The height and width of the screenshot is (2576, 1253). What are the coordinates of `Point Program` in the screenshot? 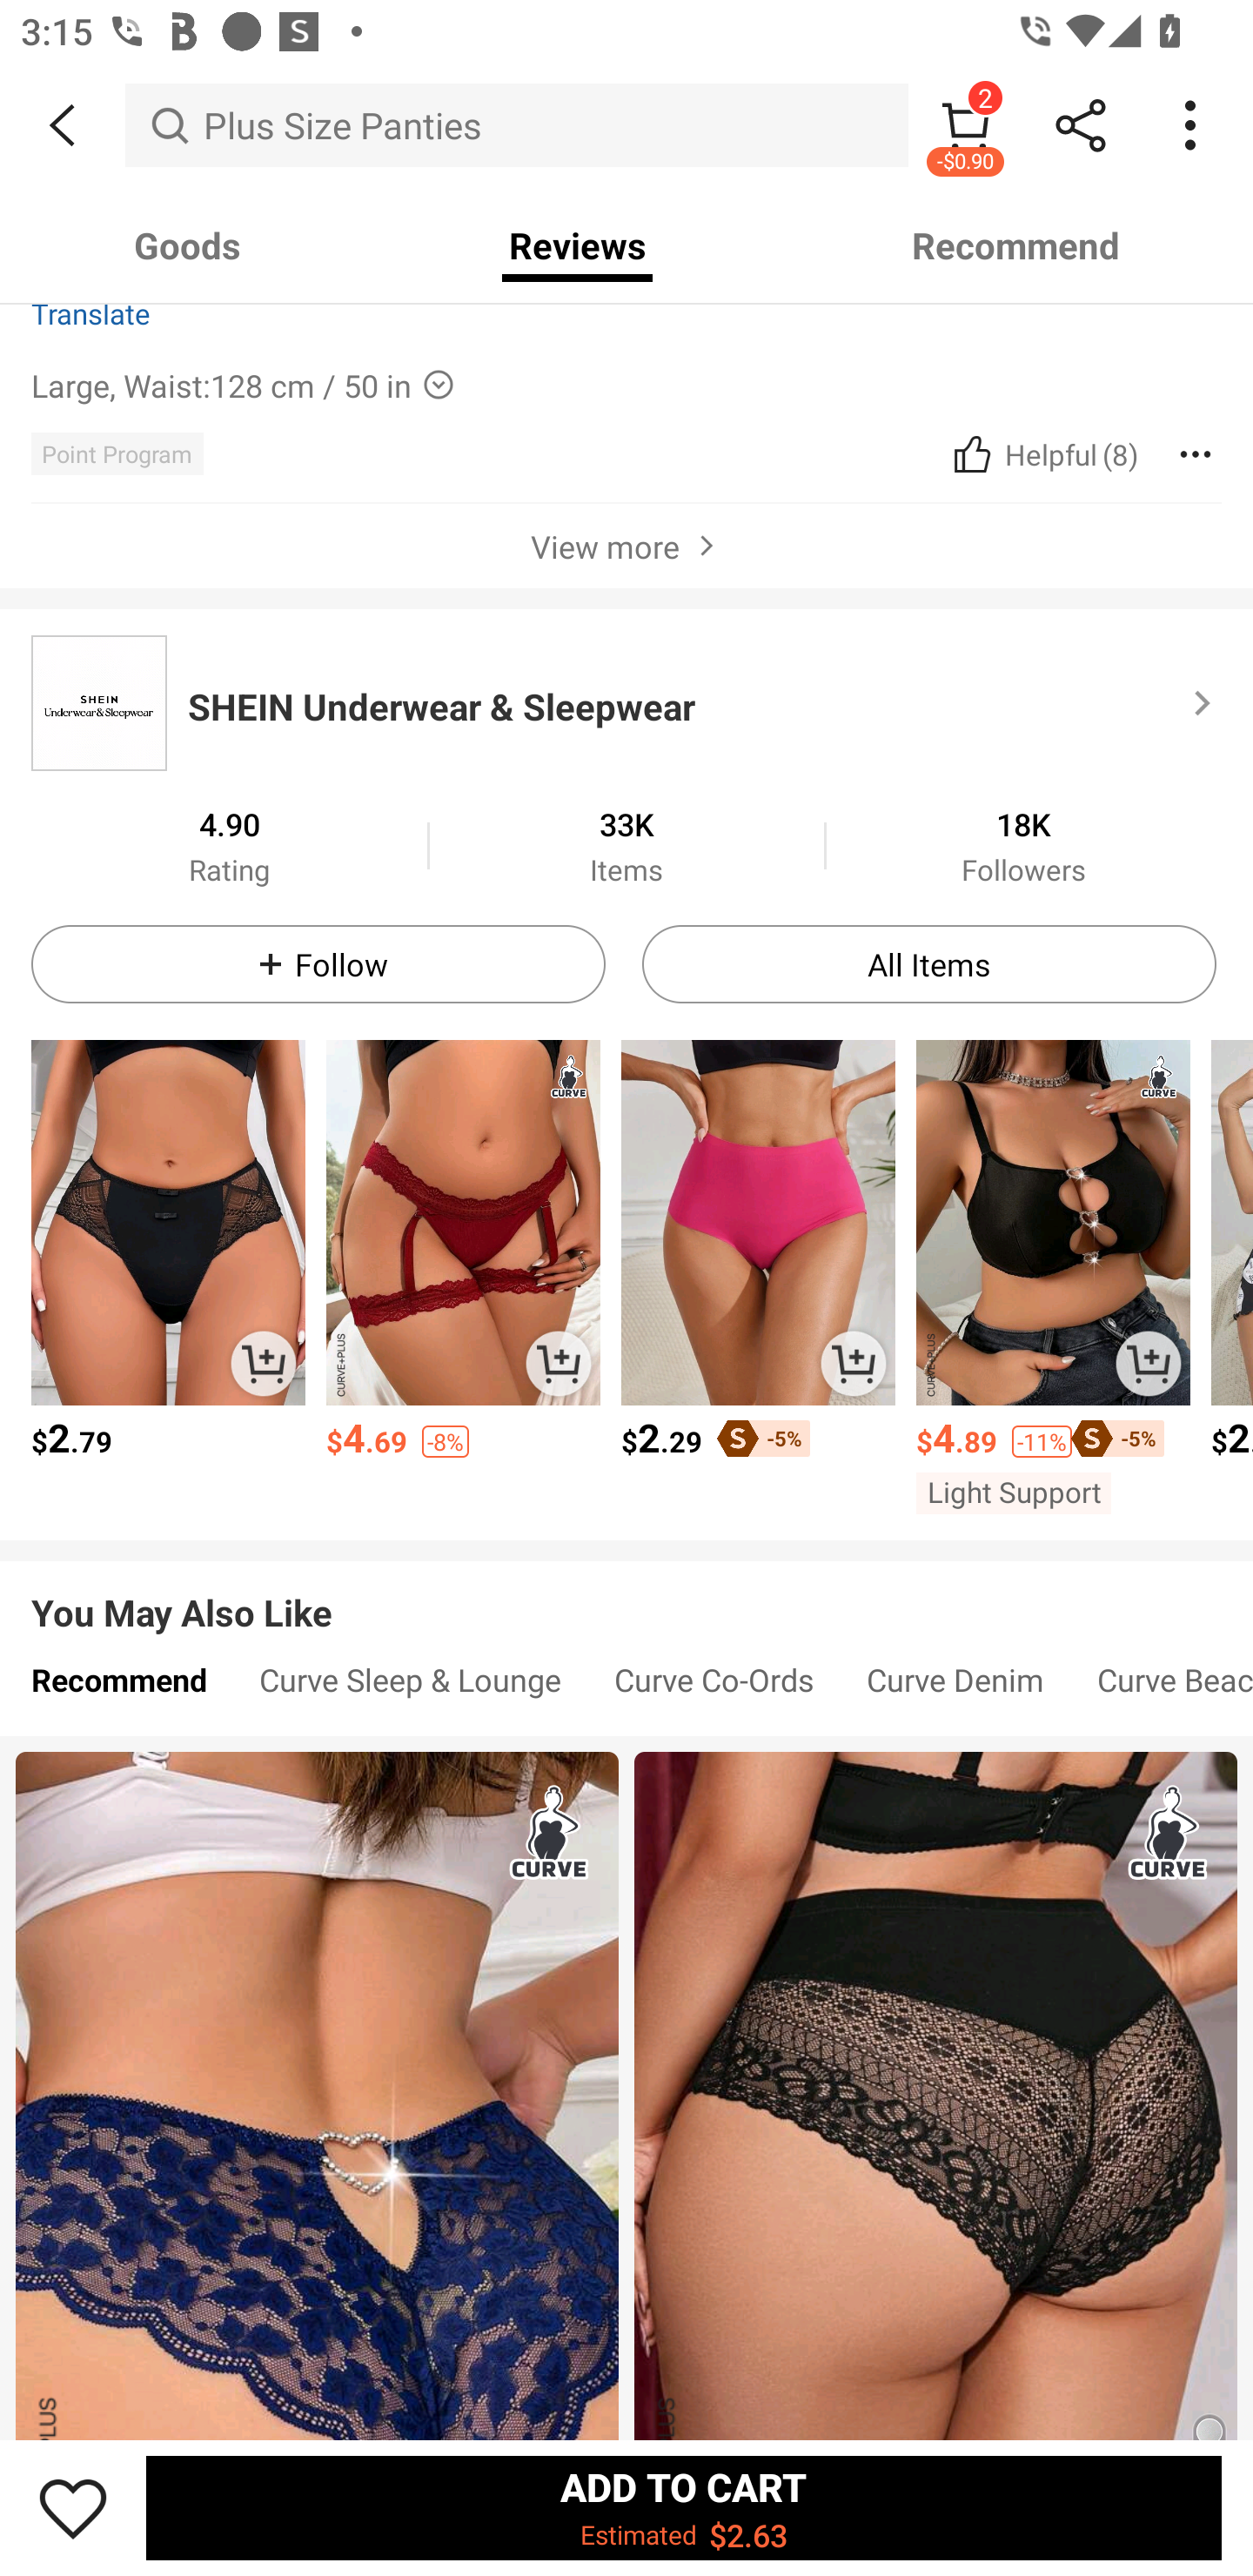 It's located at (117, 453).